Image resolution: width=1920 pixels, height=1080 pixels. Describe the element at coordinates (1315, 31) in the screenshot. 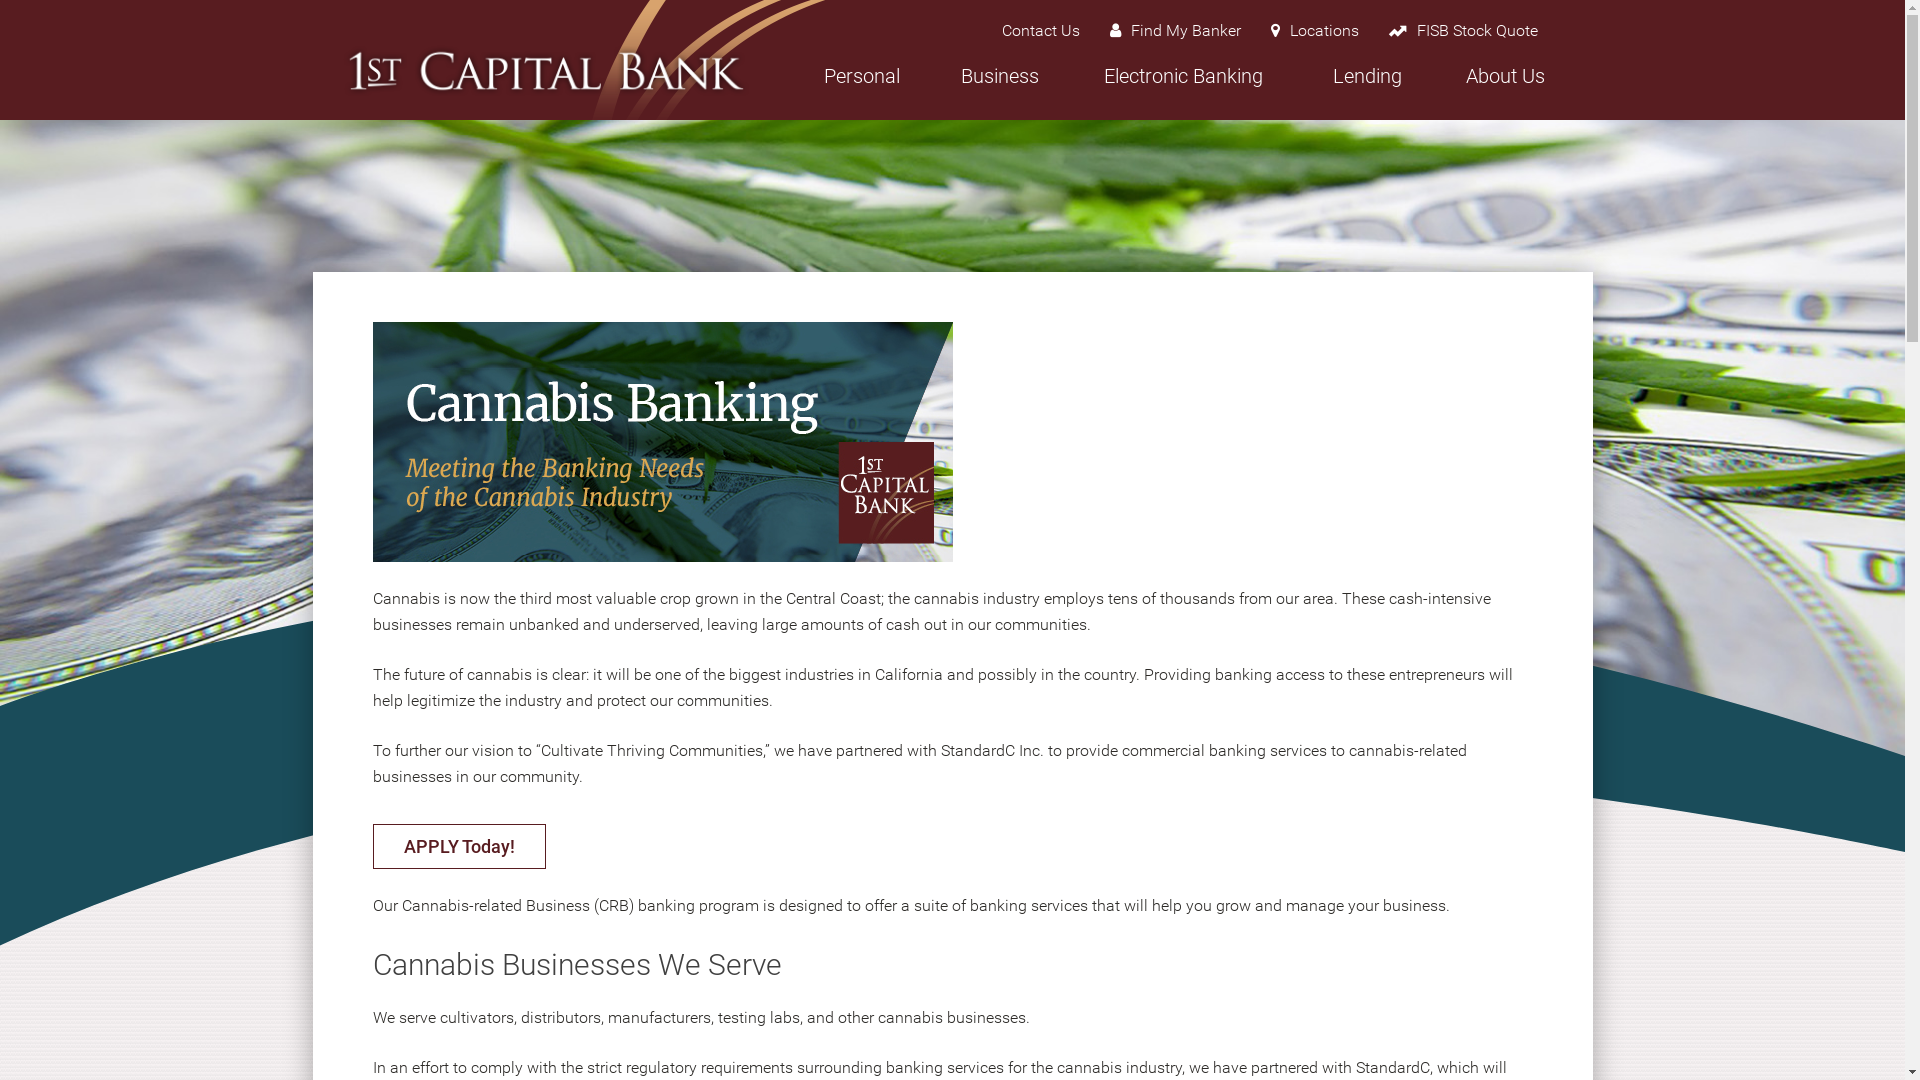

I see `Locations` at that location.